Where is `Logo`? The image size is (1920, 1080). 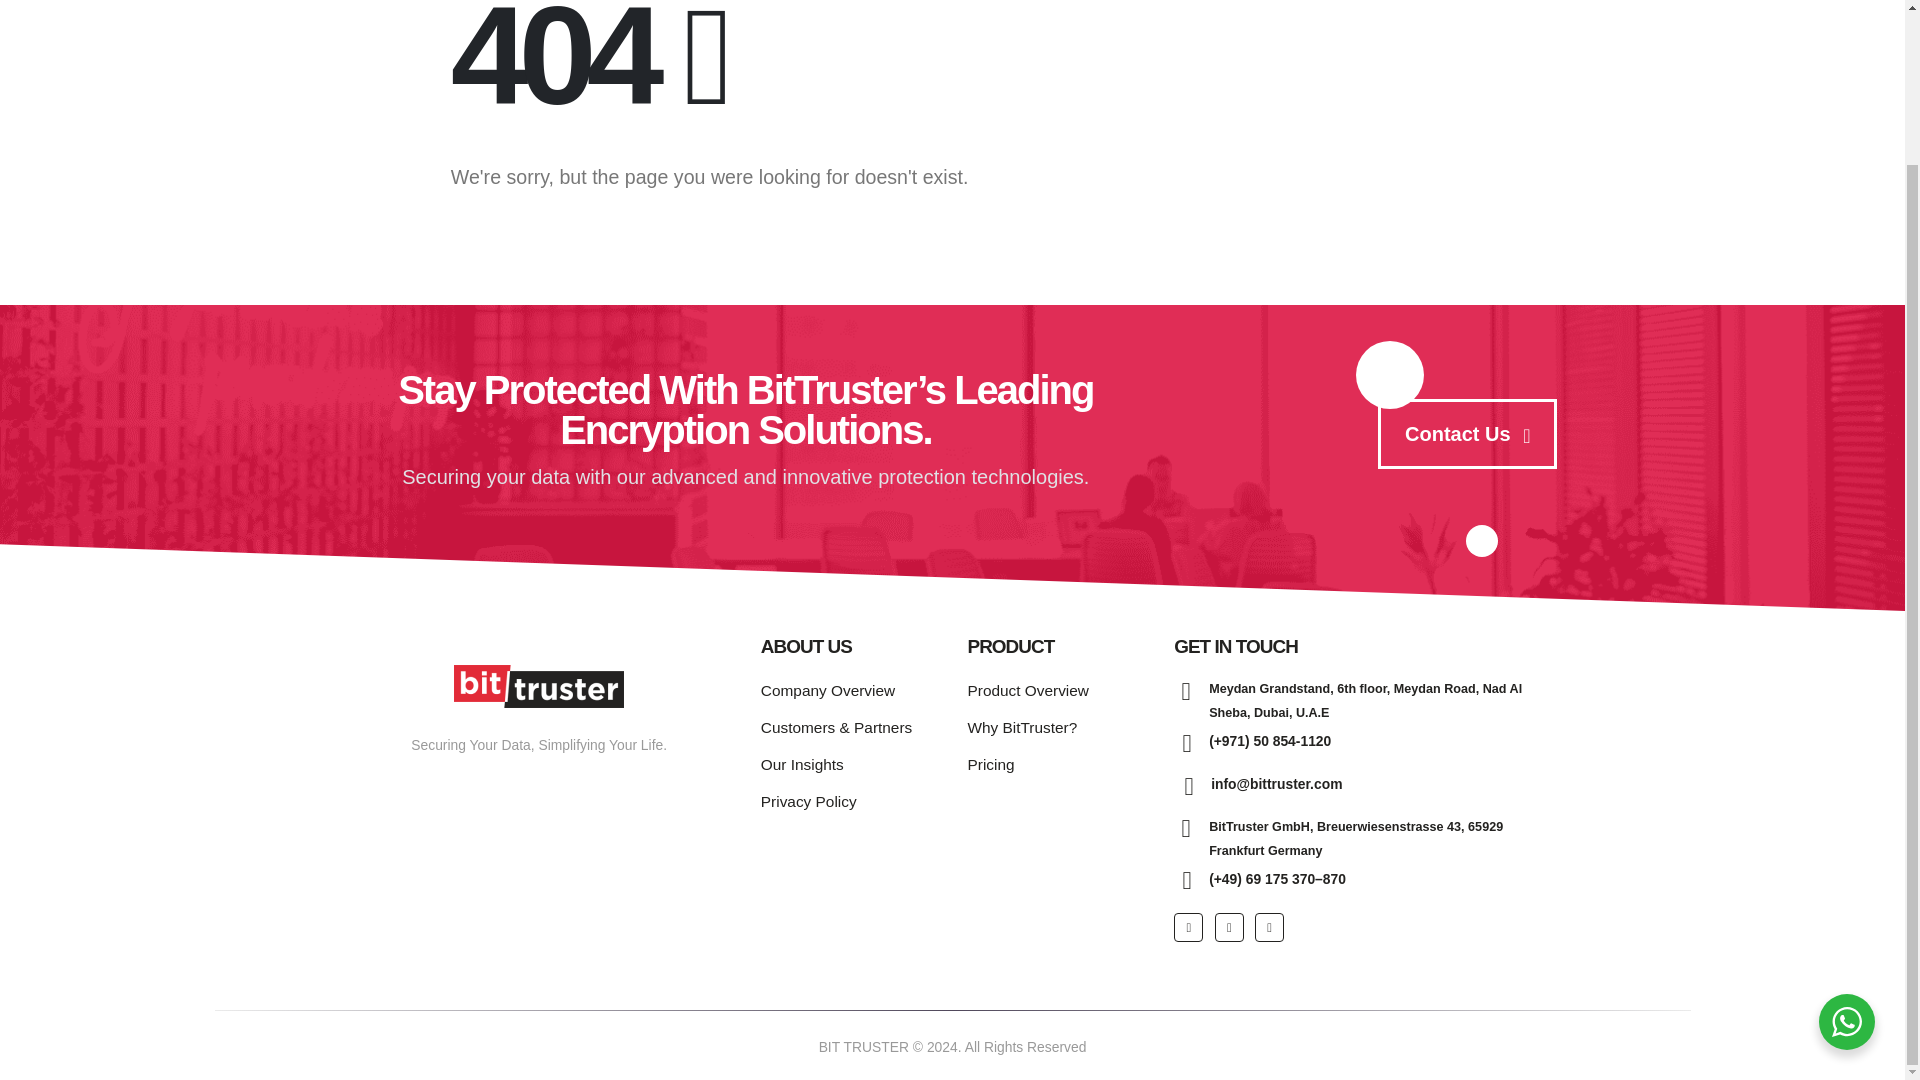
Logo is located at coordinates (538, 686).